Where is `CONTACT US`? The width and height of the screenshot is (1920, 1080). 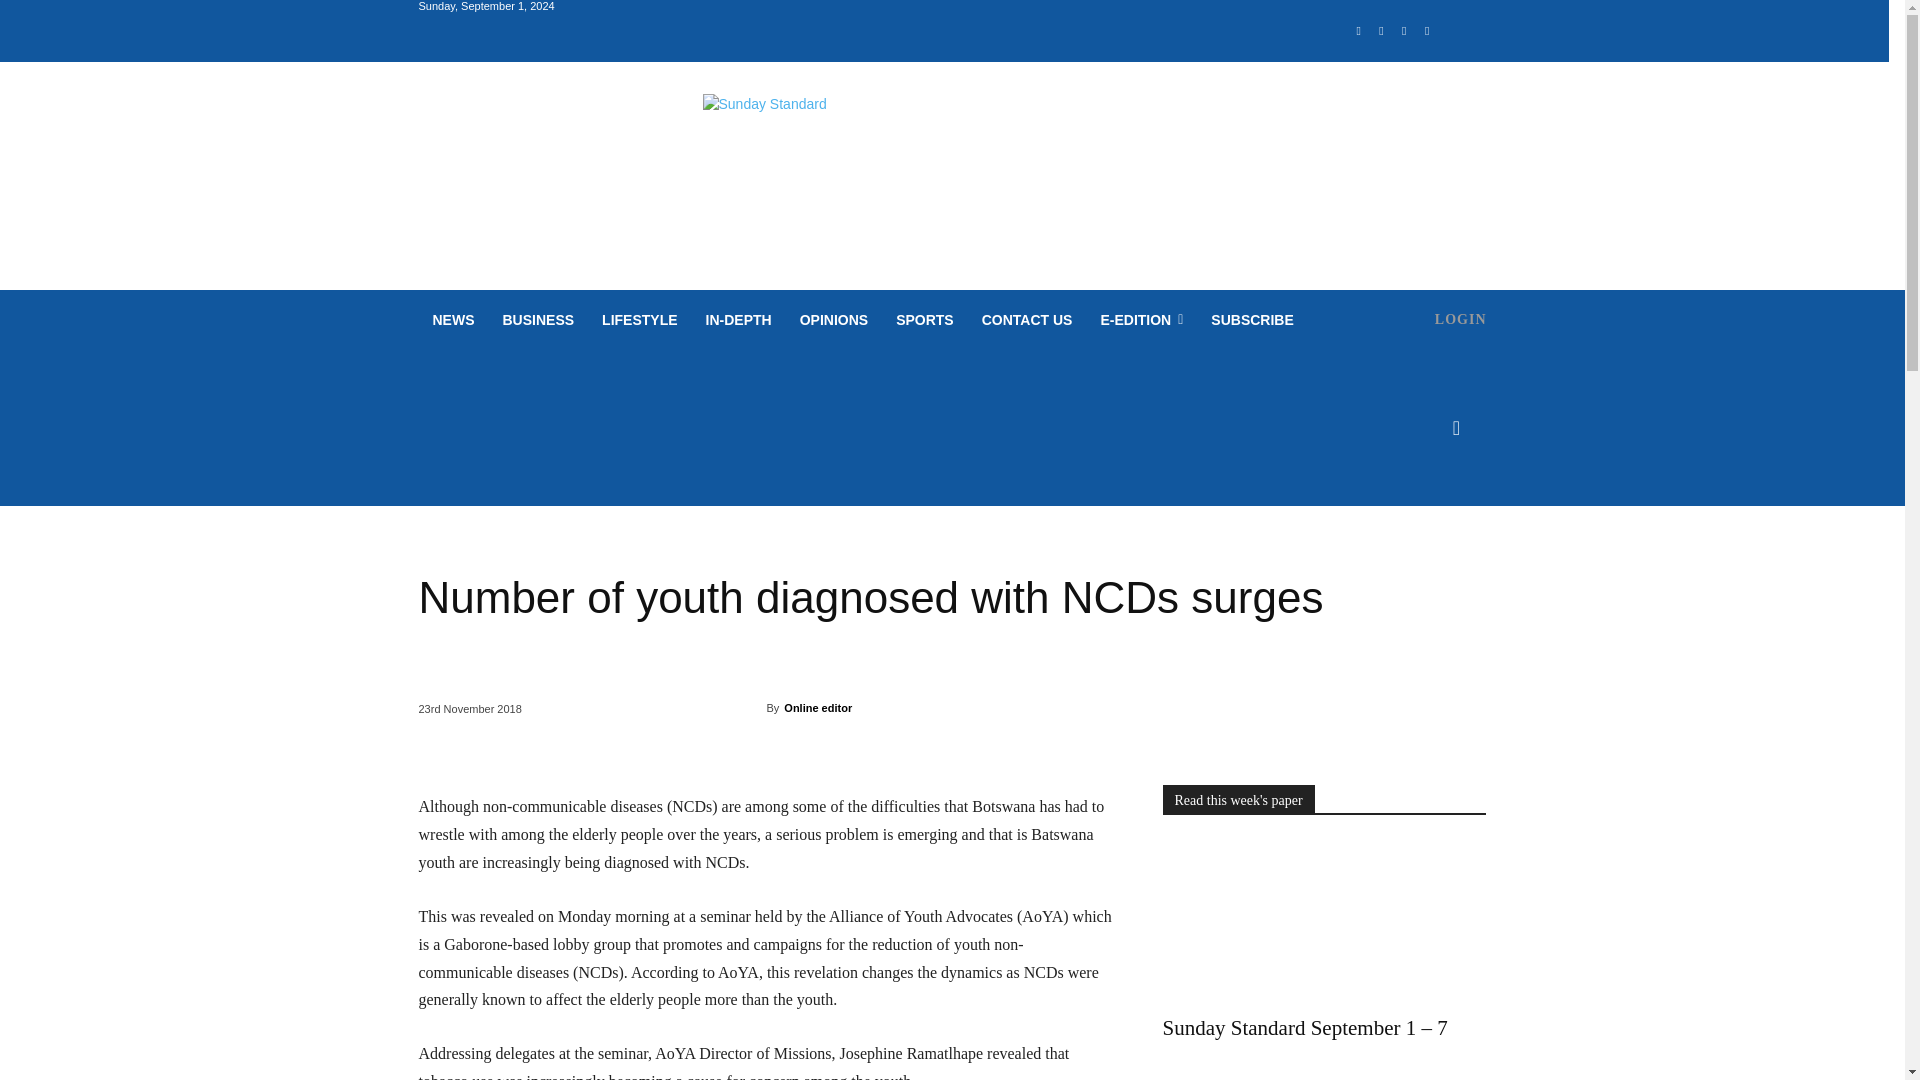 CONTACT US is located at coordinates (1026, 320).